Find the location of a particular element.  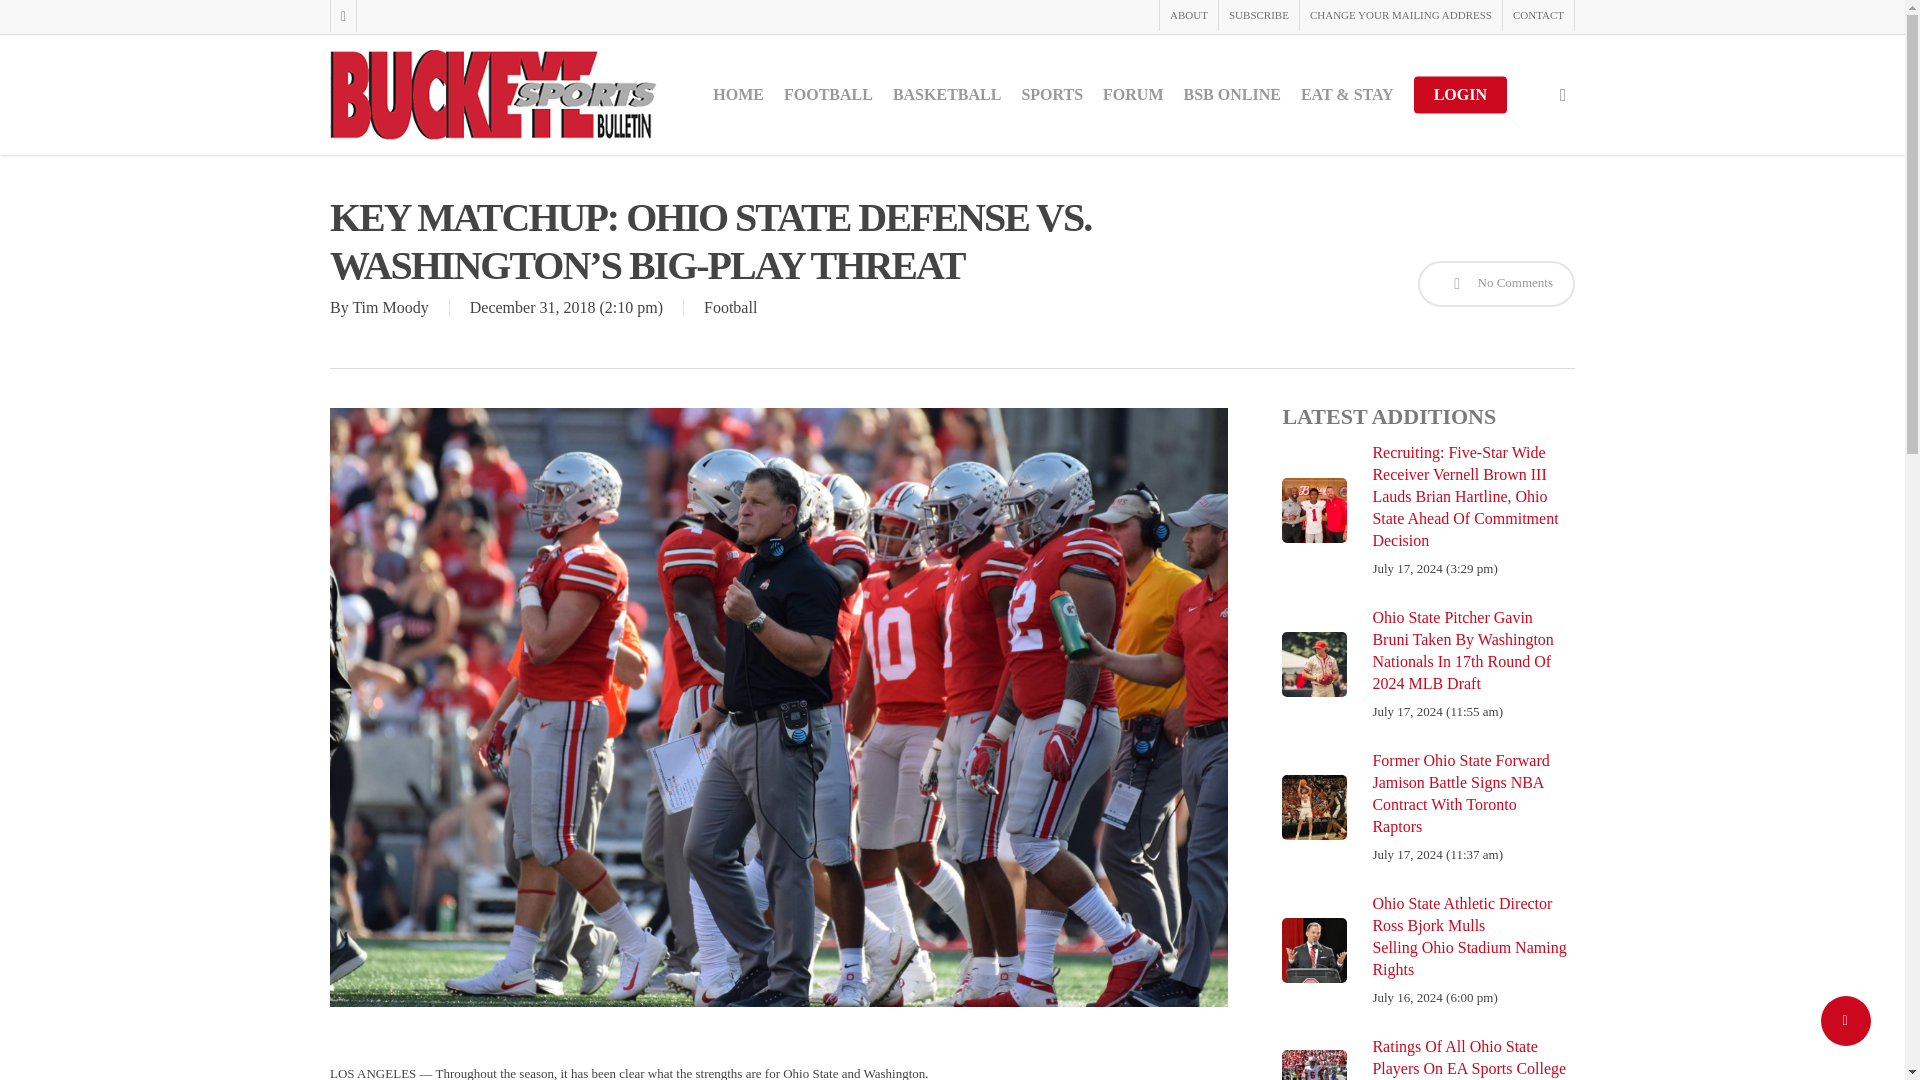

BASKETBALL is located at coordinates (946, 94).